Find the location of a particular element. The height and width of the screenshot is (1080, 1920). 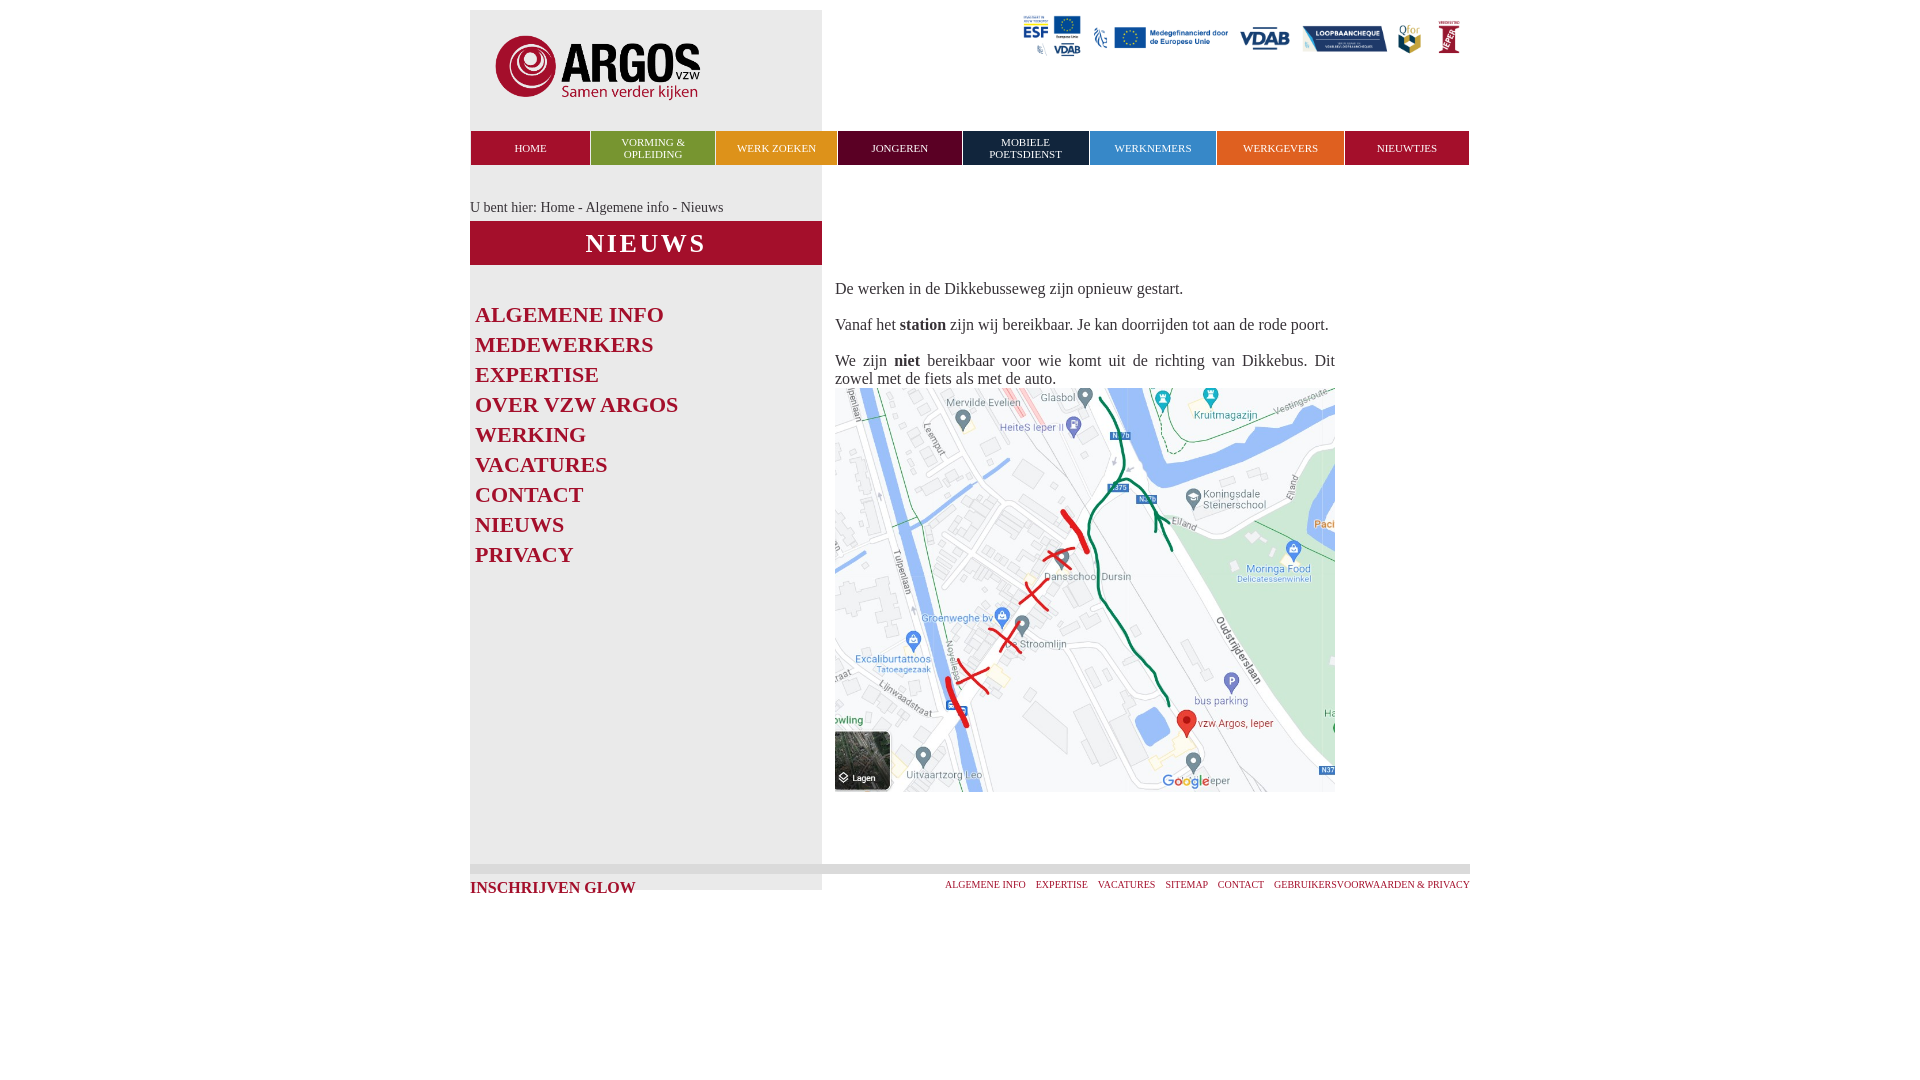

CONTACT is located at coordinates (529, 494).